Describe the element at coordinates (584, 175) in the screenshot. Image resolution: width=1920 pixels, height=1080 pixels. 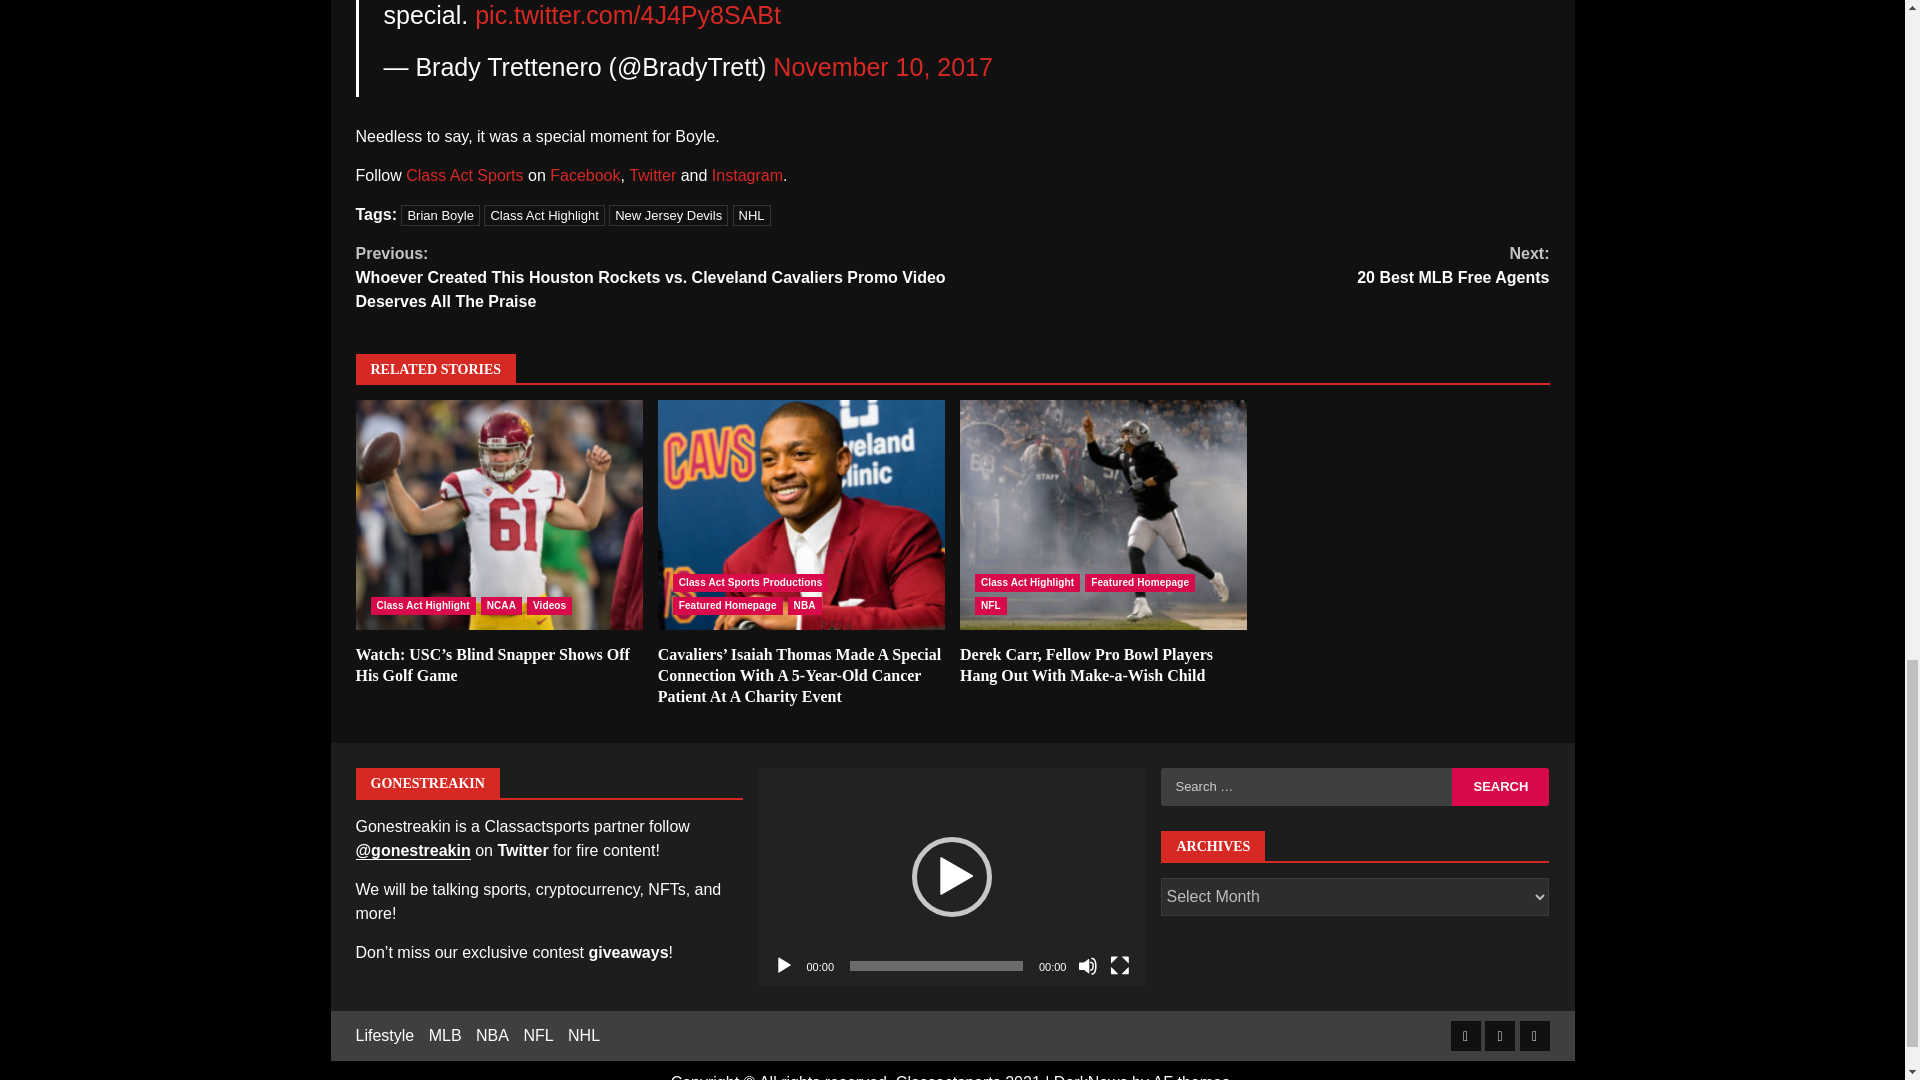
I see `Facebook` at that location.